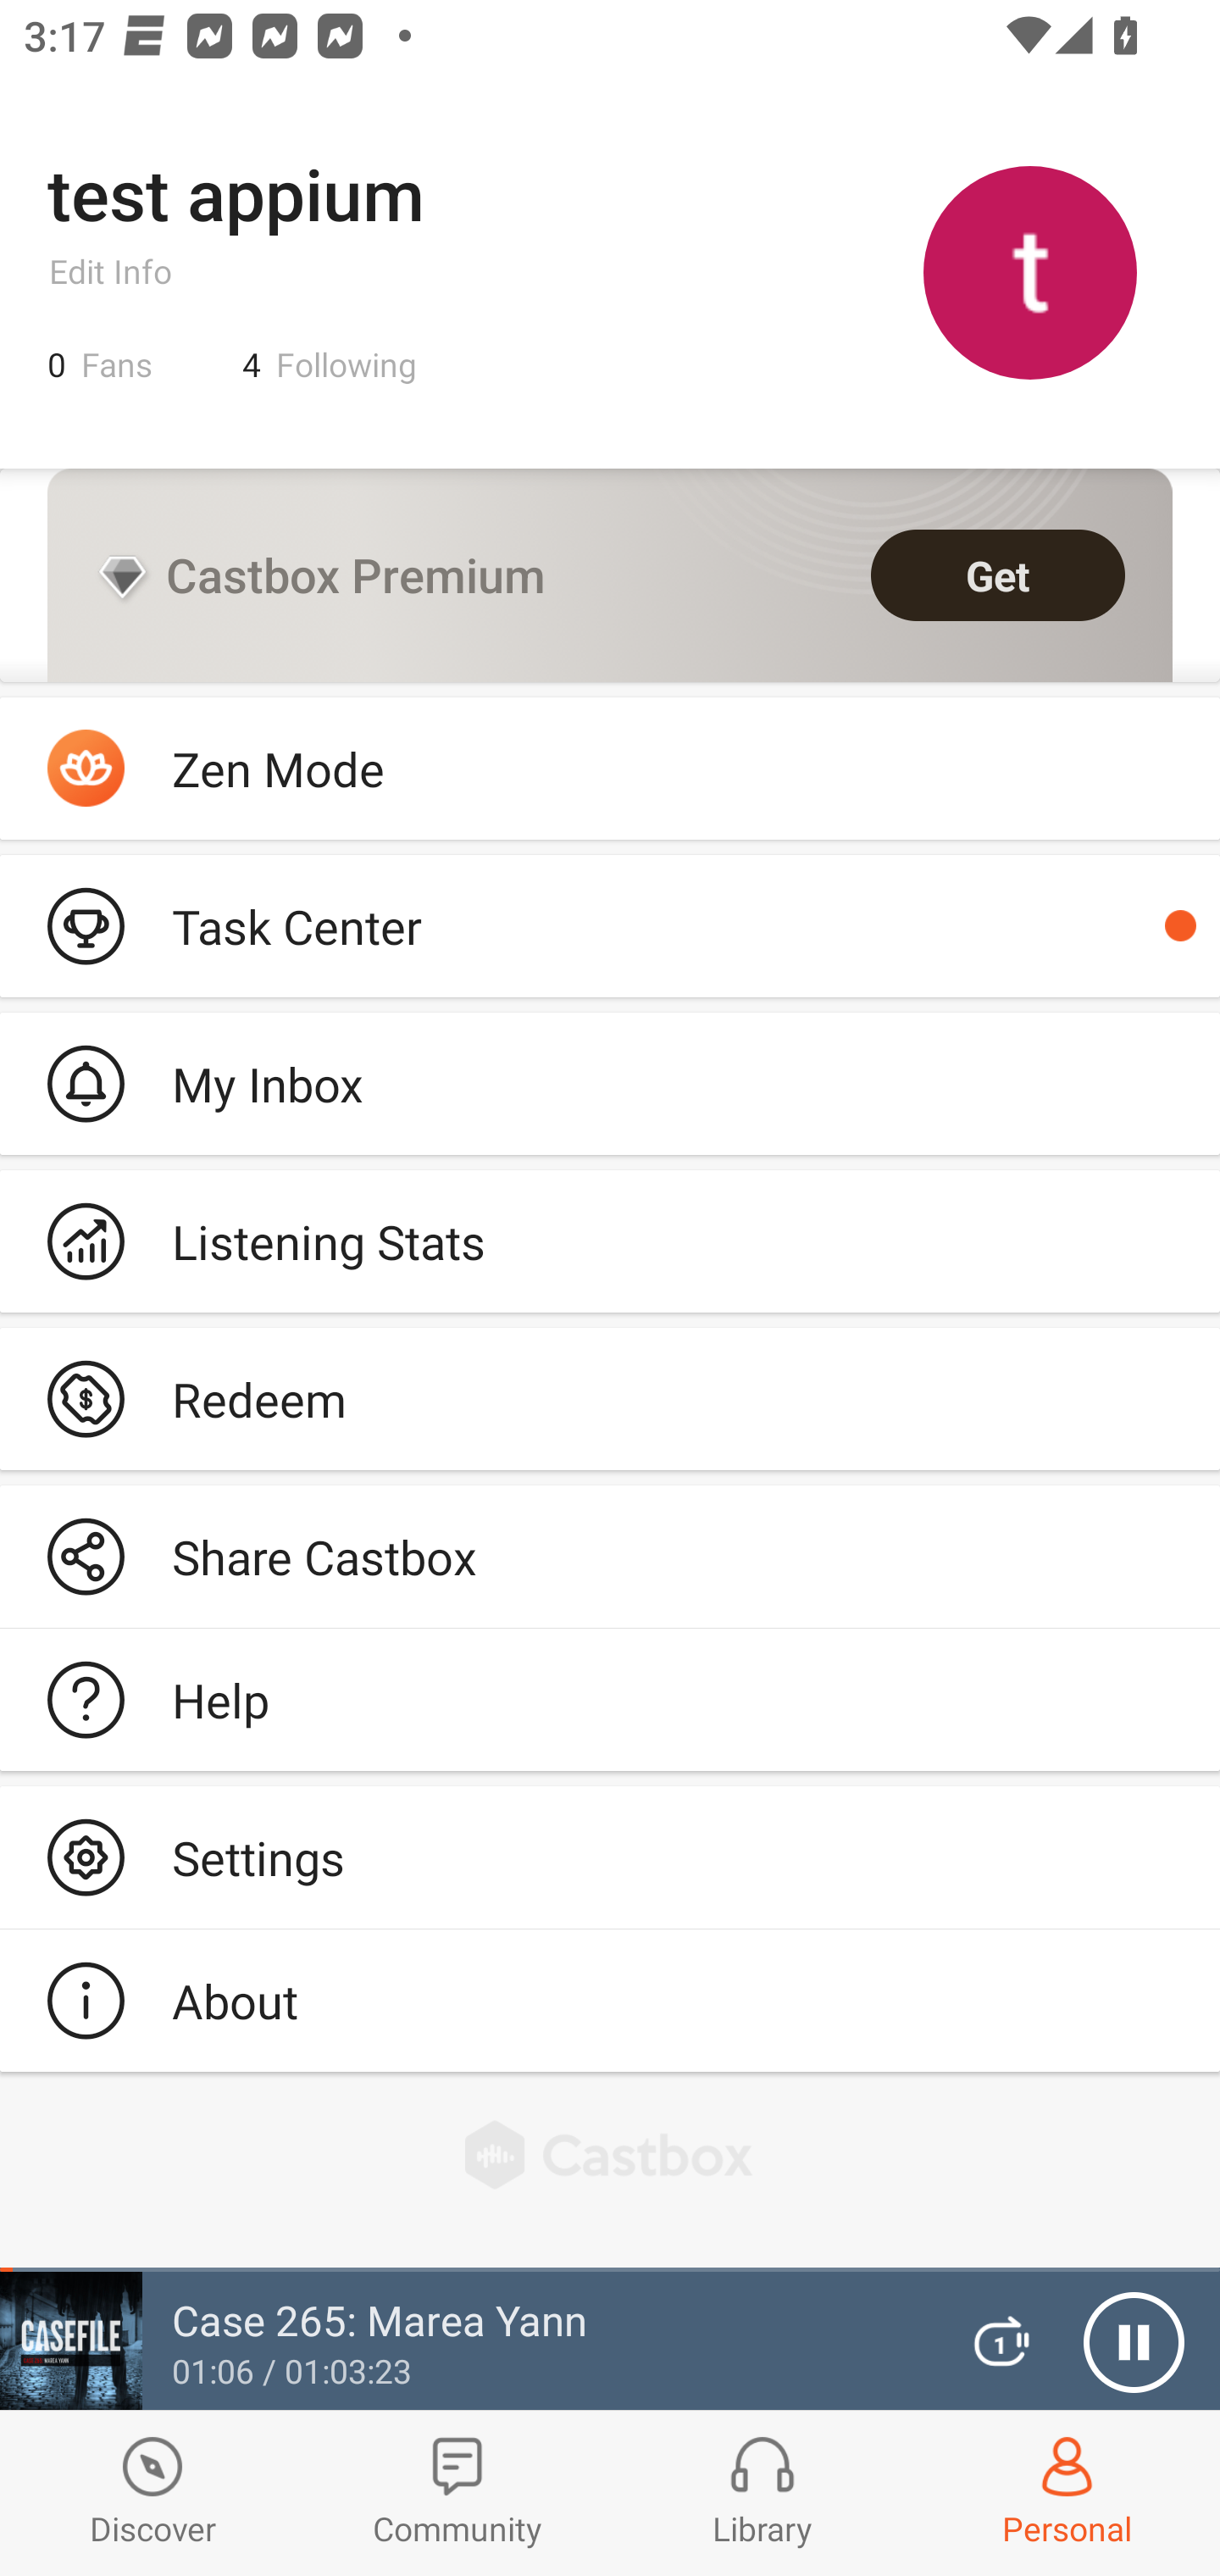 The image size is (1220, 2576). Describe the element at coordinates (152, 2493) in the screenshot. I see `Discover` at that location.